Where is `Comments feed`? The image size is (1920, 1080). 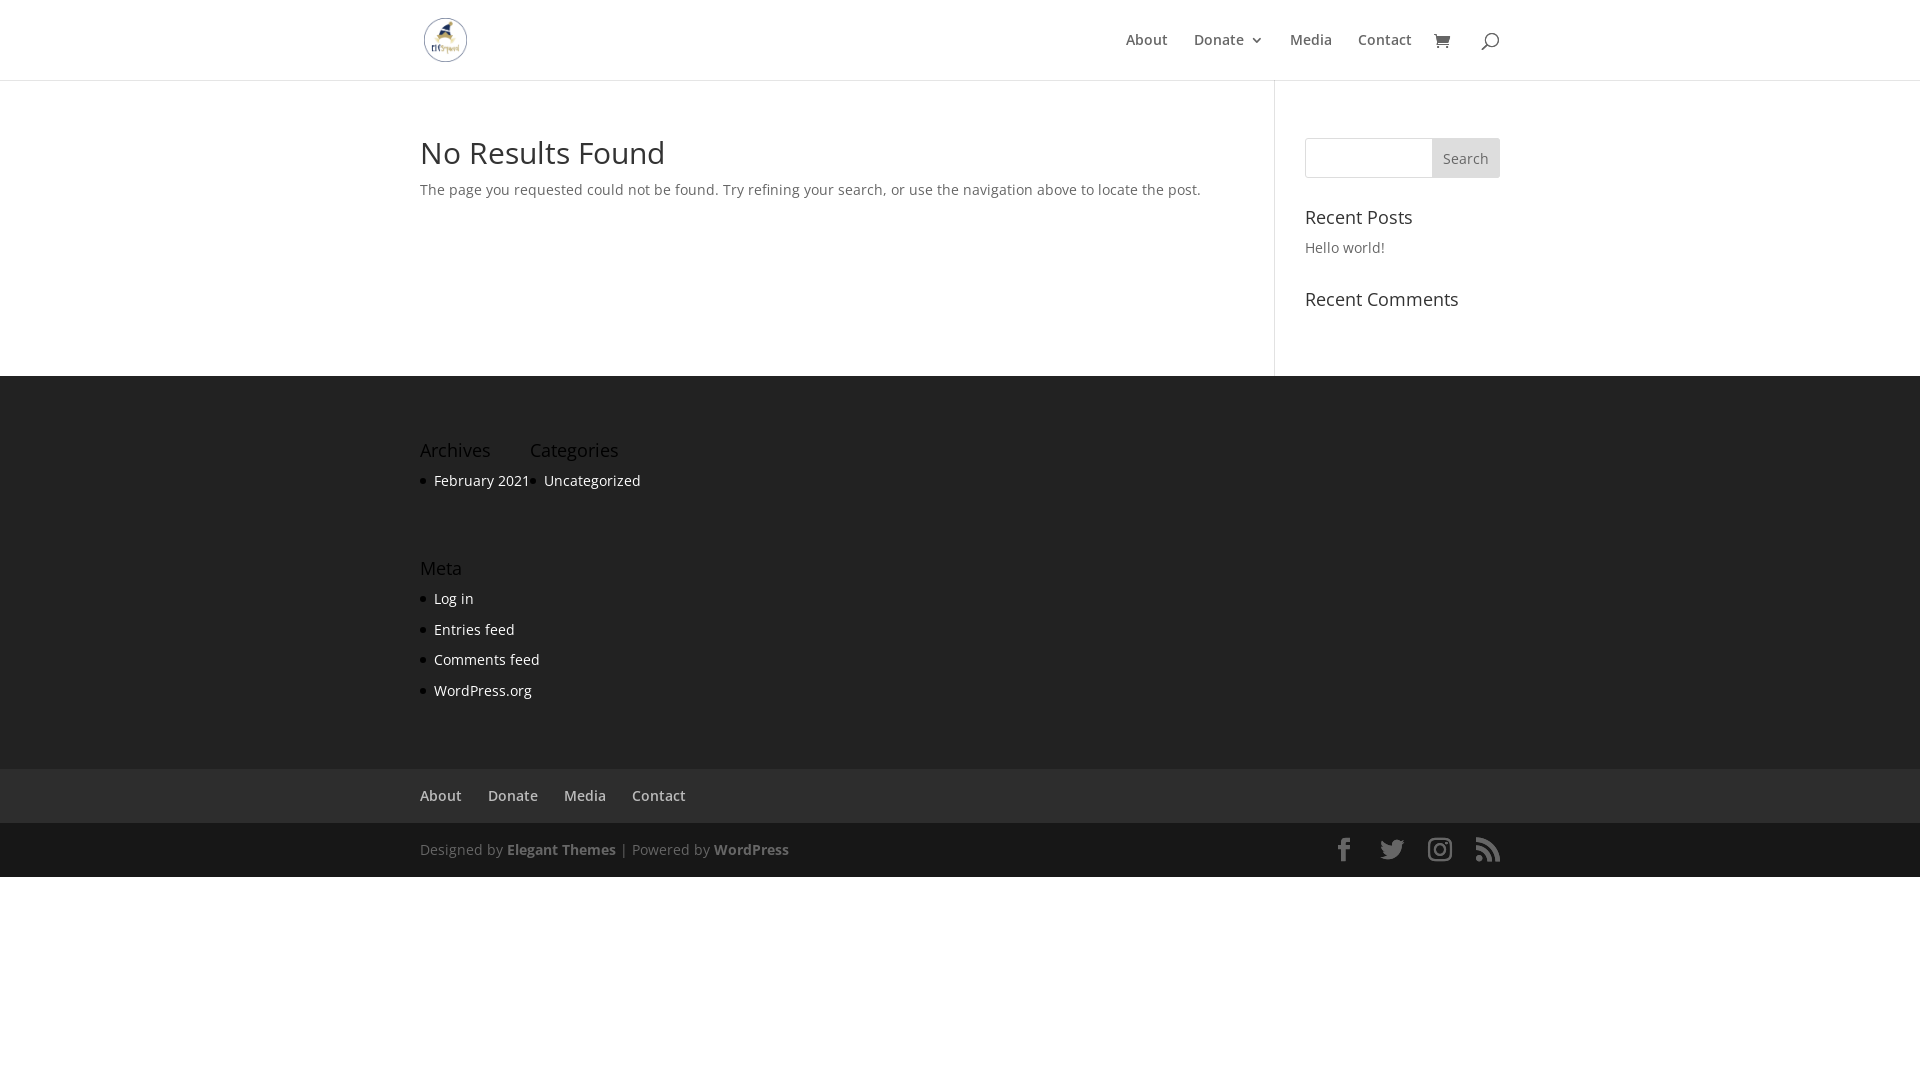 Comments feed is located at coordinates (487, 660).